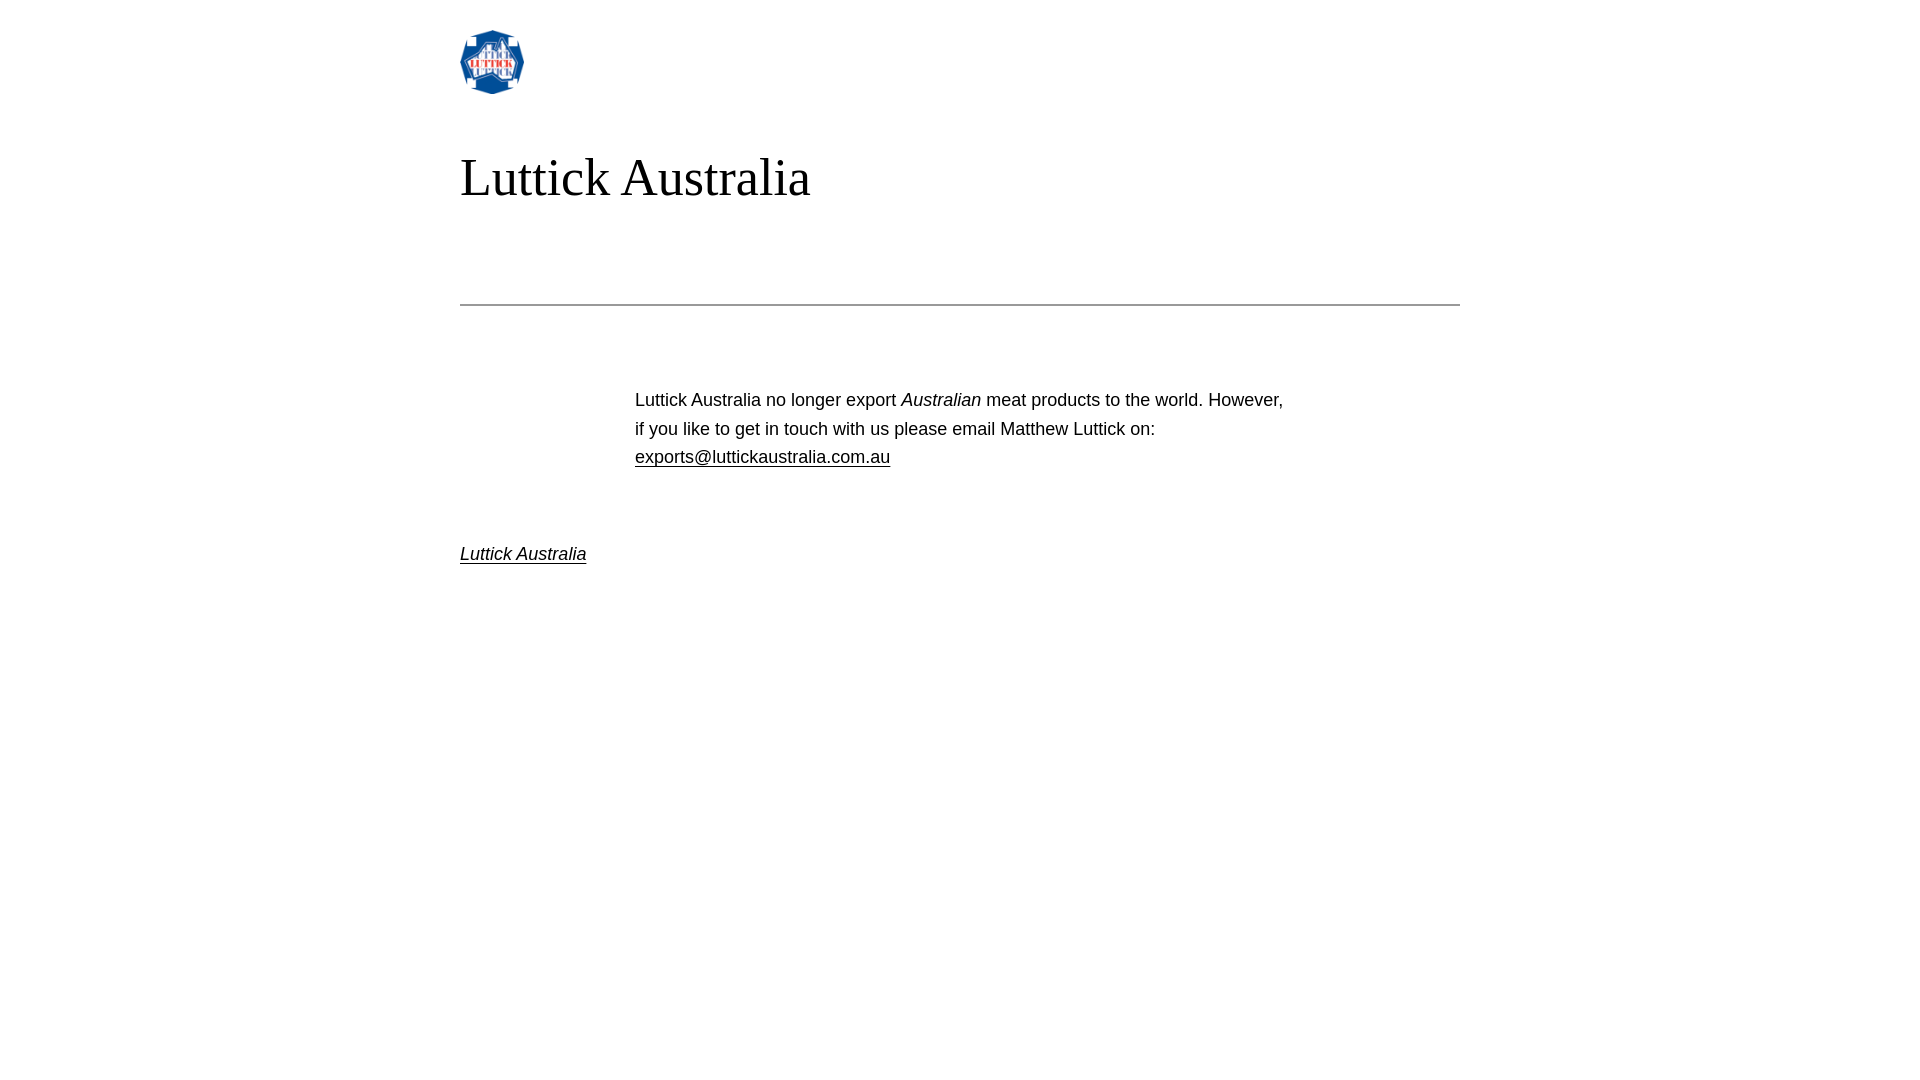  Describe the element at coordinates (762, 456) in the screenshot. I see `exports@luttickaustralia.com.au` at that location.